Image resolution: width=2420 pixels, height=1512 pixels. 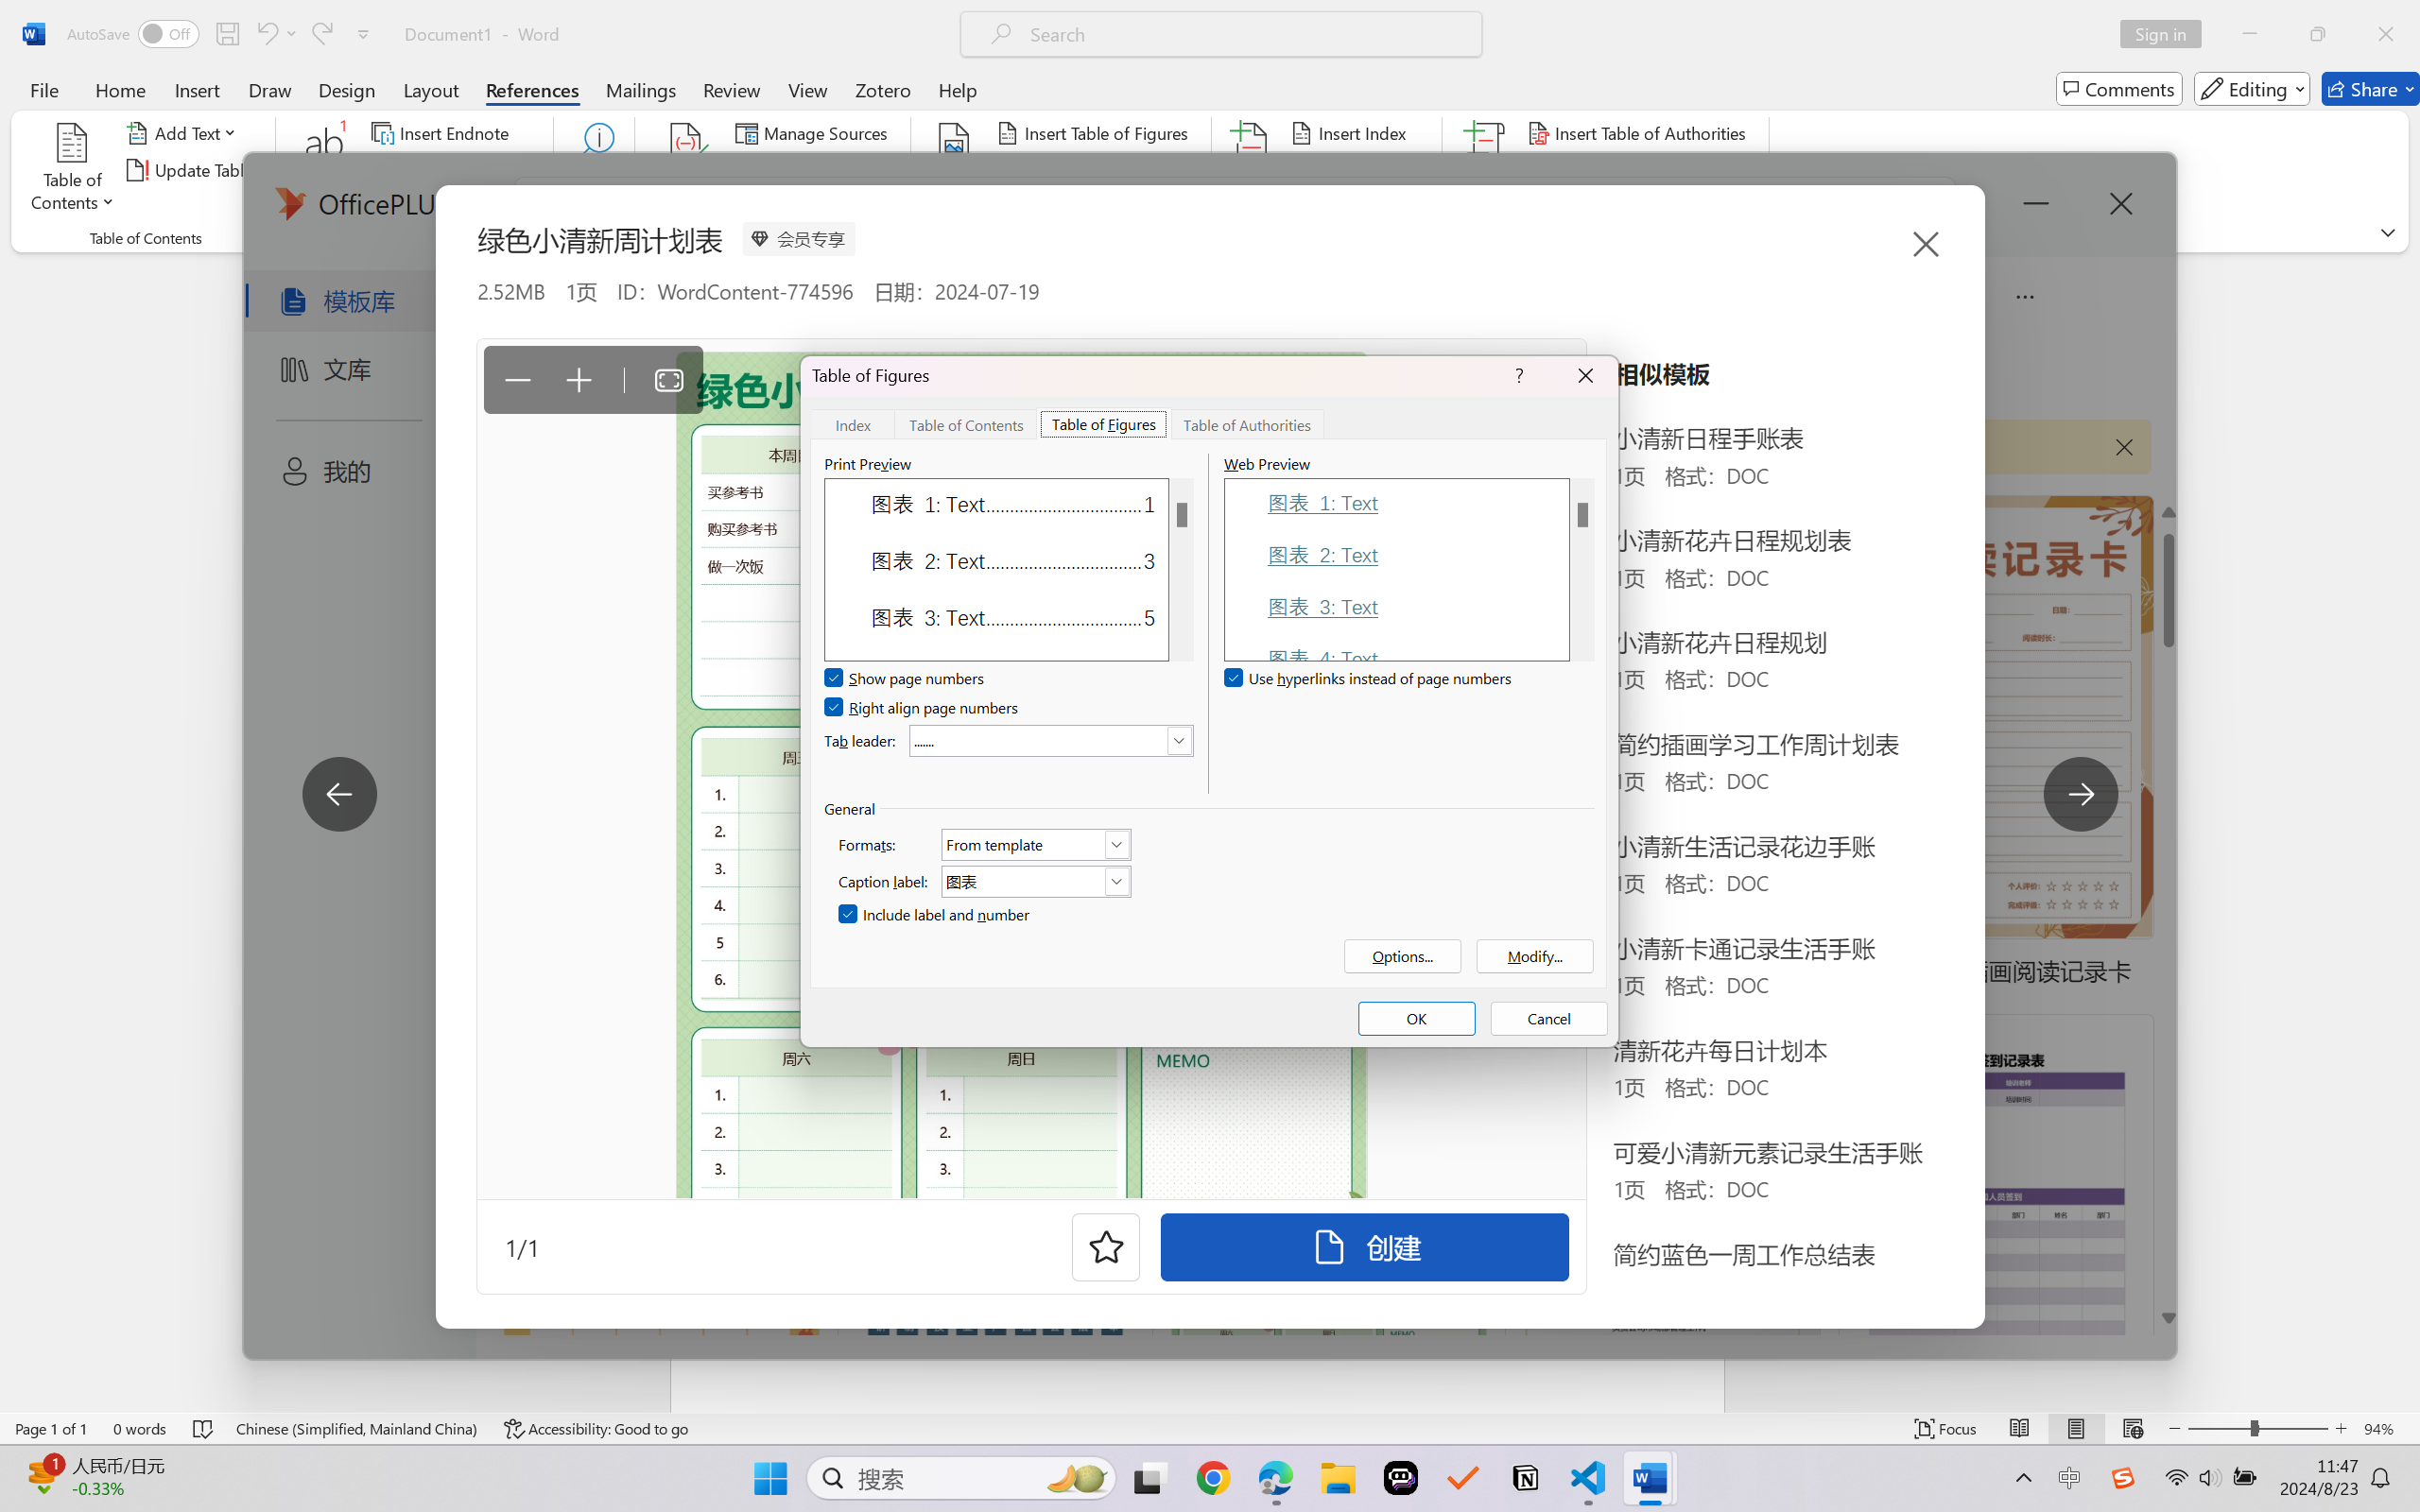 What do you see at coordinates (853, 423) in the screenshot?
I see `Index` at bounding box center [853, 423].